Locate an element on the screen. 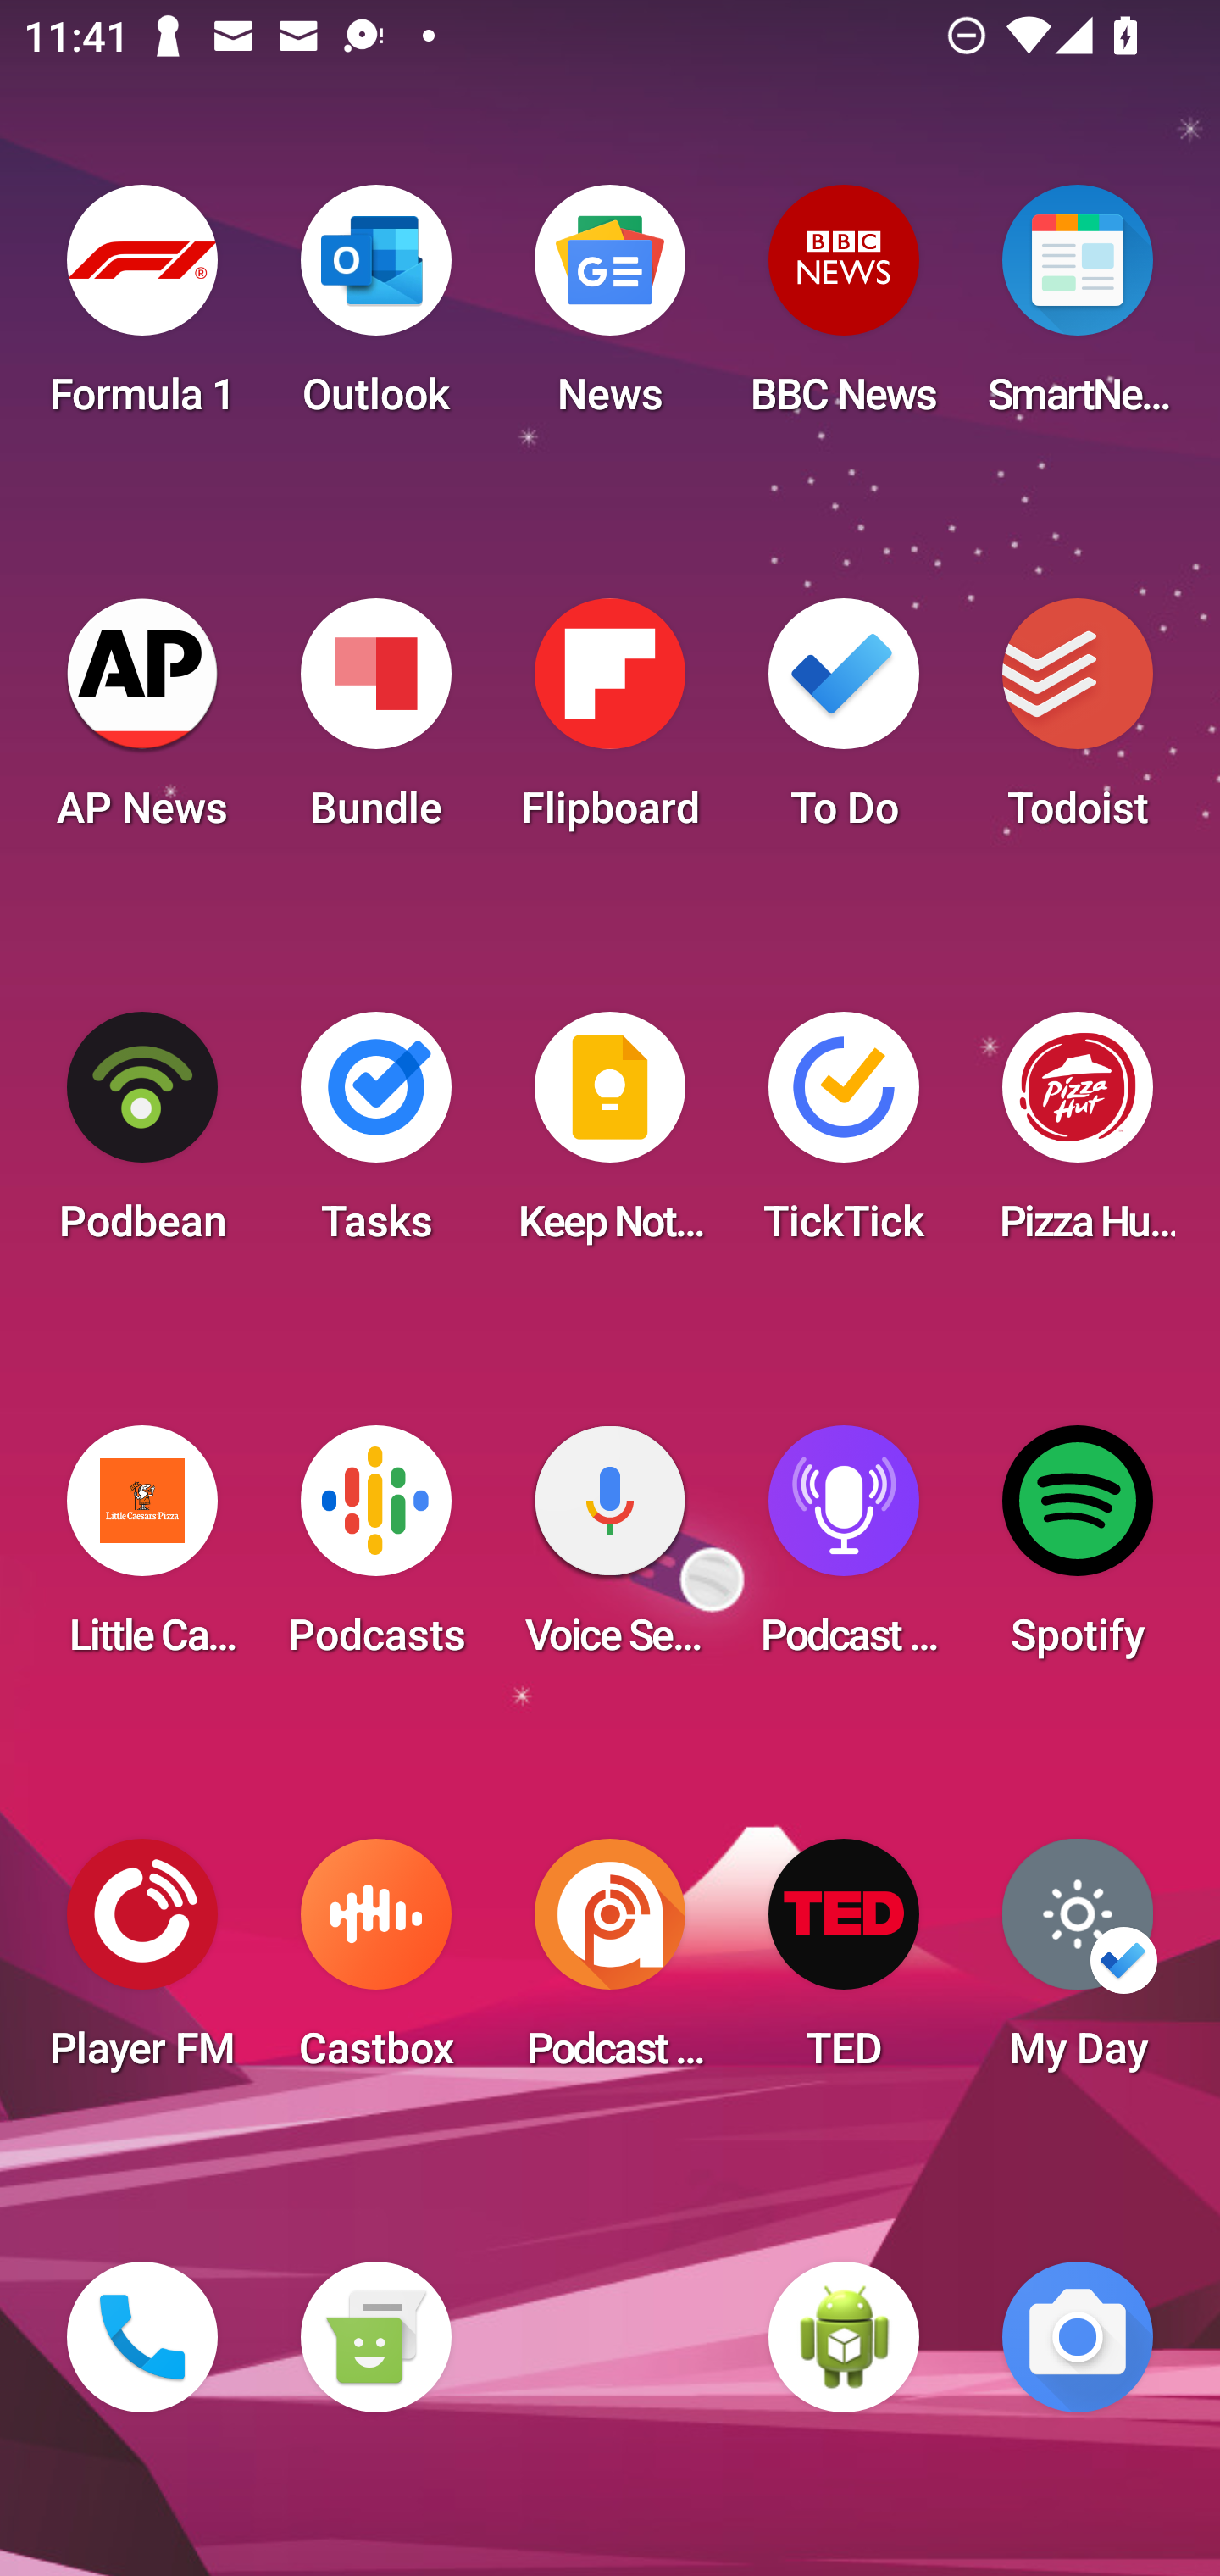 The image size is (1220, 2576). WebView Browser Tester is located at coordinates (844, 2337).